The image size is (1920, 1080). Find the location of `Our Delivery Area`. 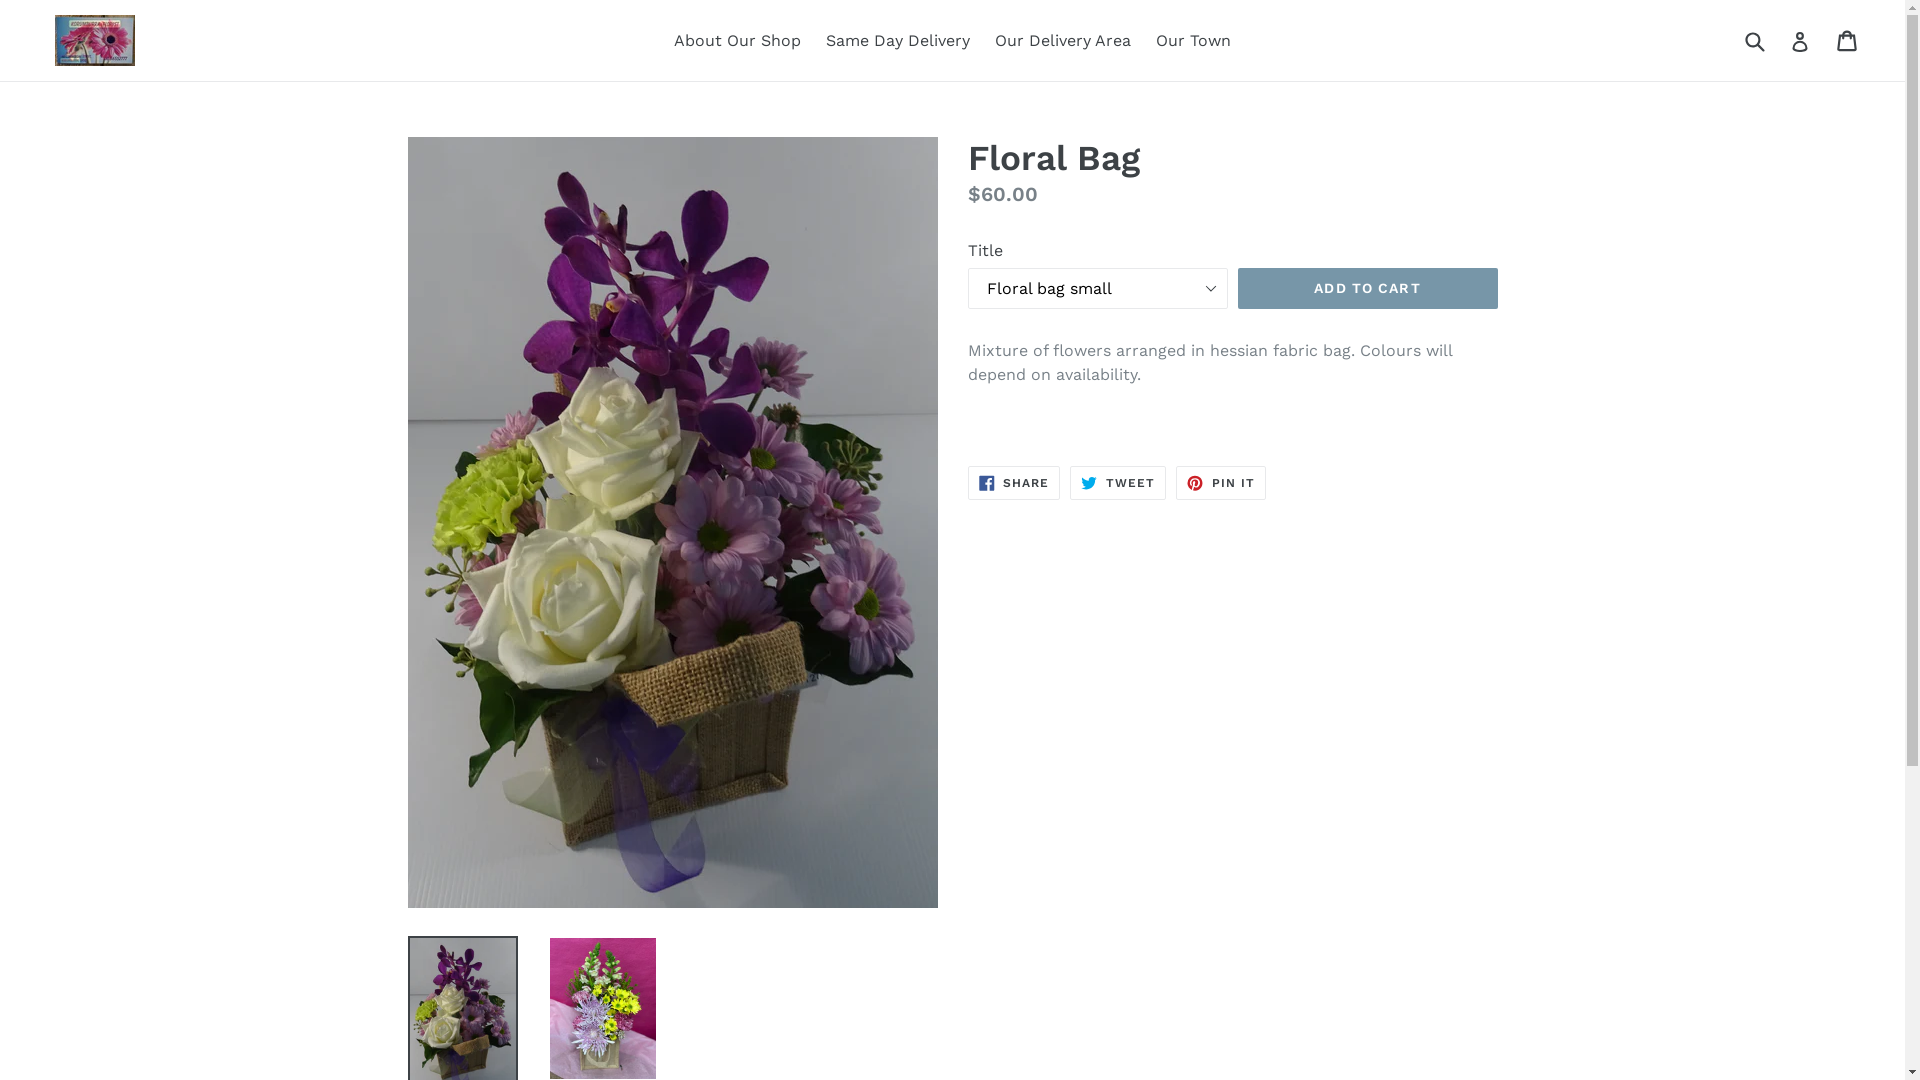

Our Delivery Area is located at coordinates (1063, 41).